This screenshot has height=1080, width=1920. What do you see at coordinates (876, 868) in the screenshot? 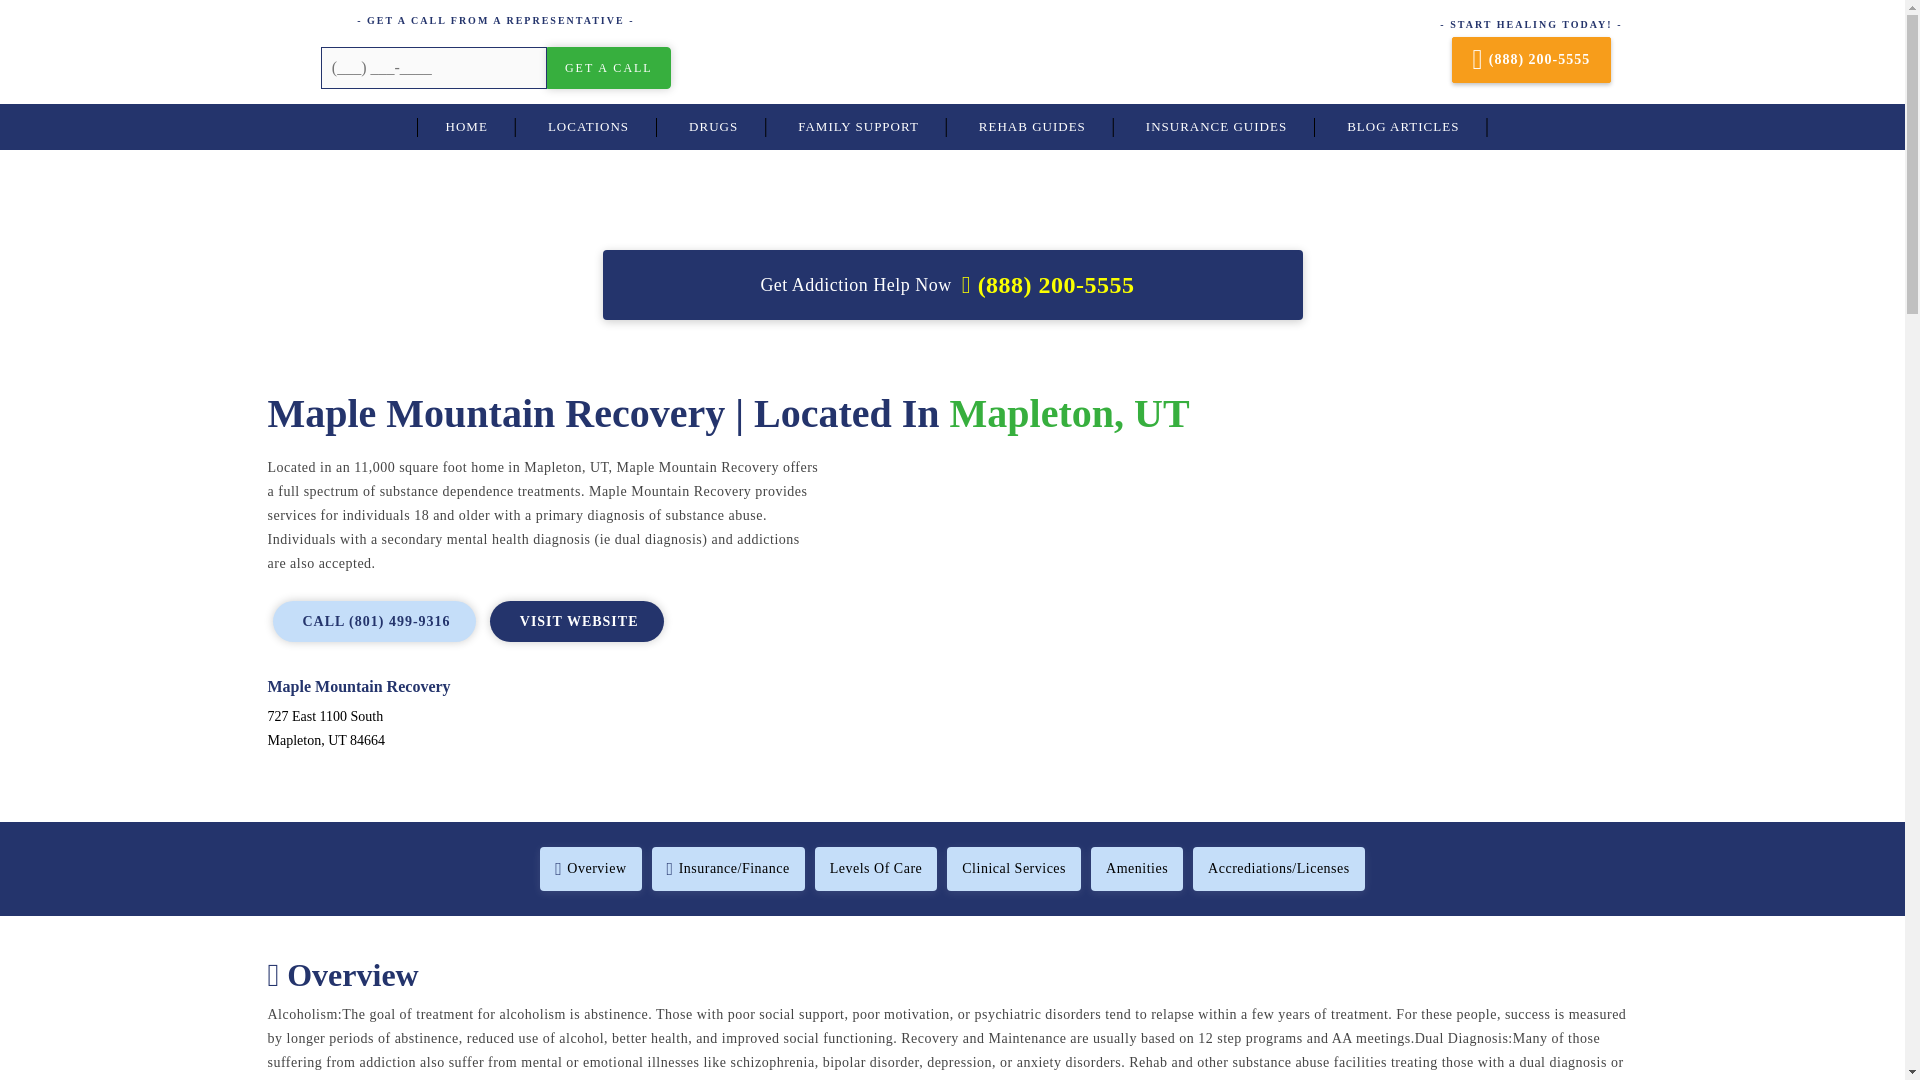
I see `Levels Of Care` at bounding box center [876, 868].